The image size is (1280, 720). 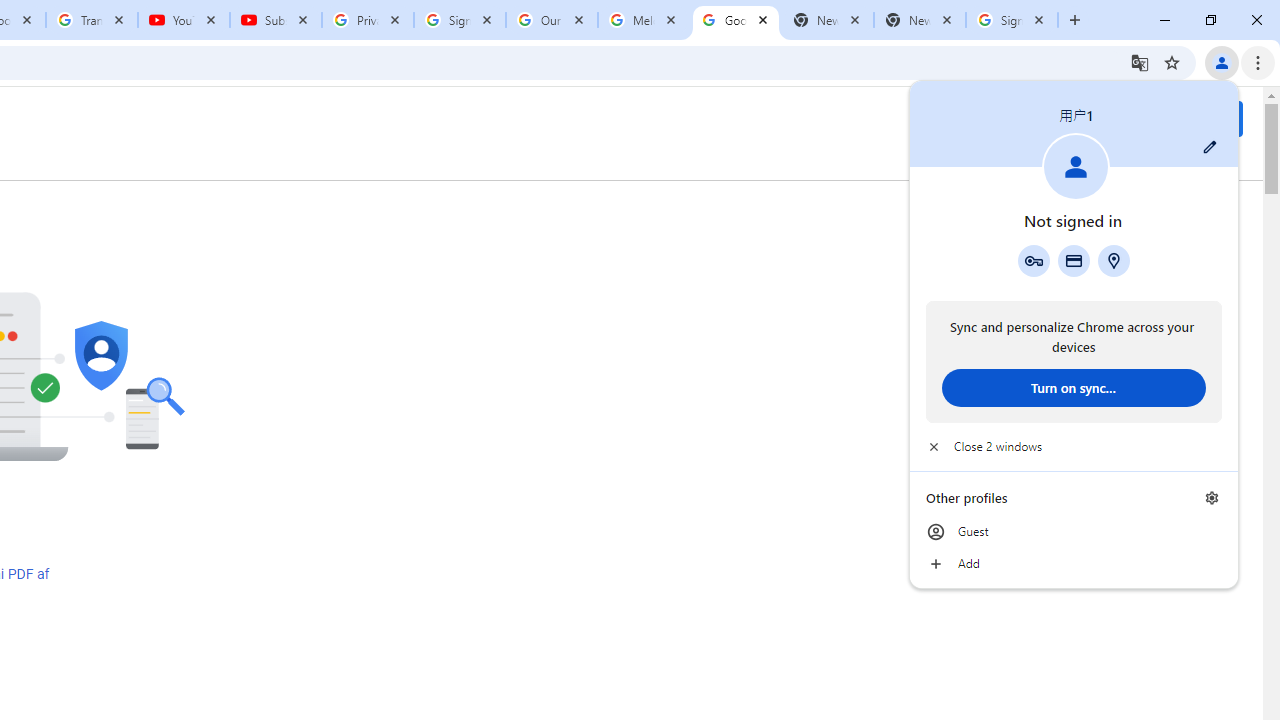 What do you see at coordinates (920, 20) in the screenshot?
I see `New Tab` at bounding box center [920, 20].